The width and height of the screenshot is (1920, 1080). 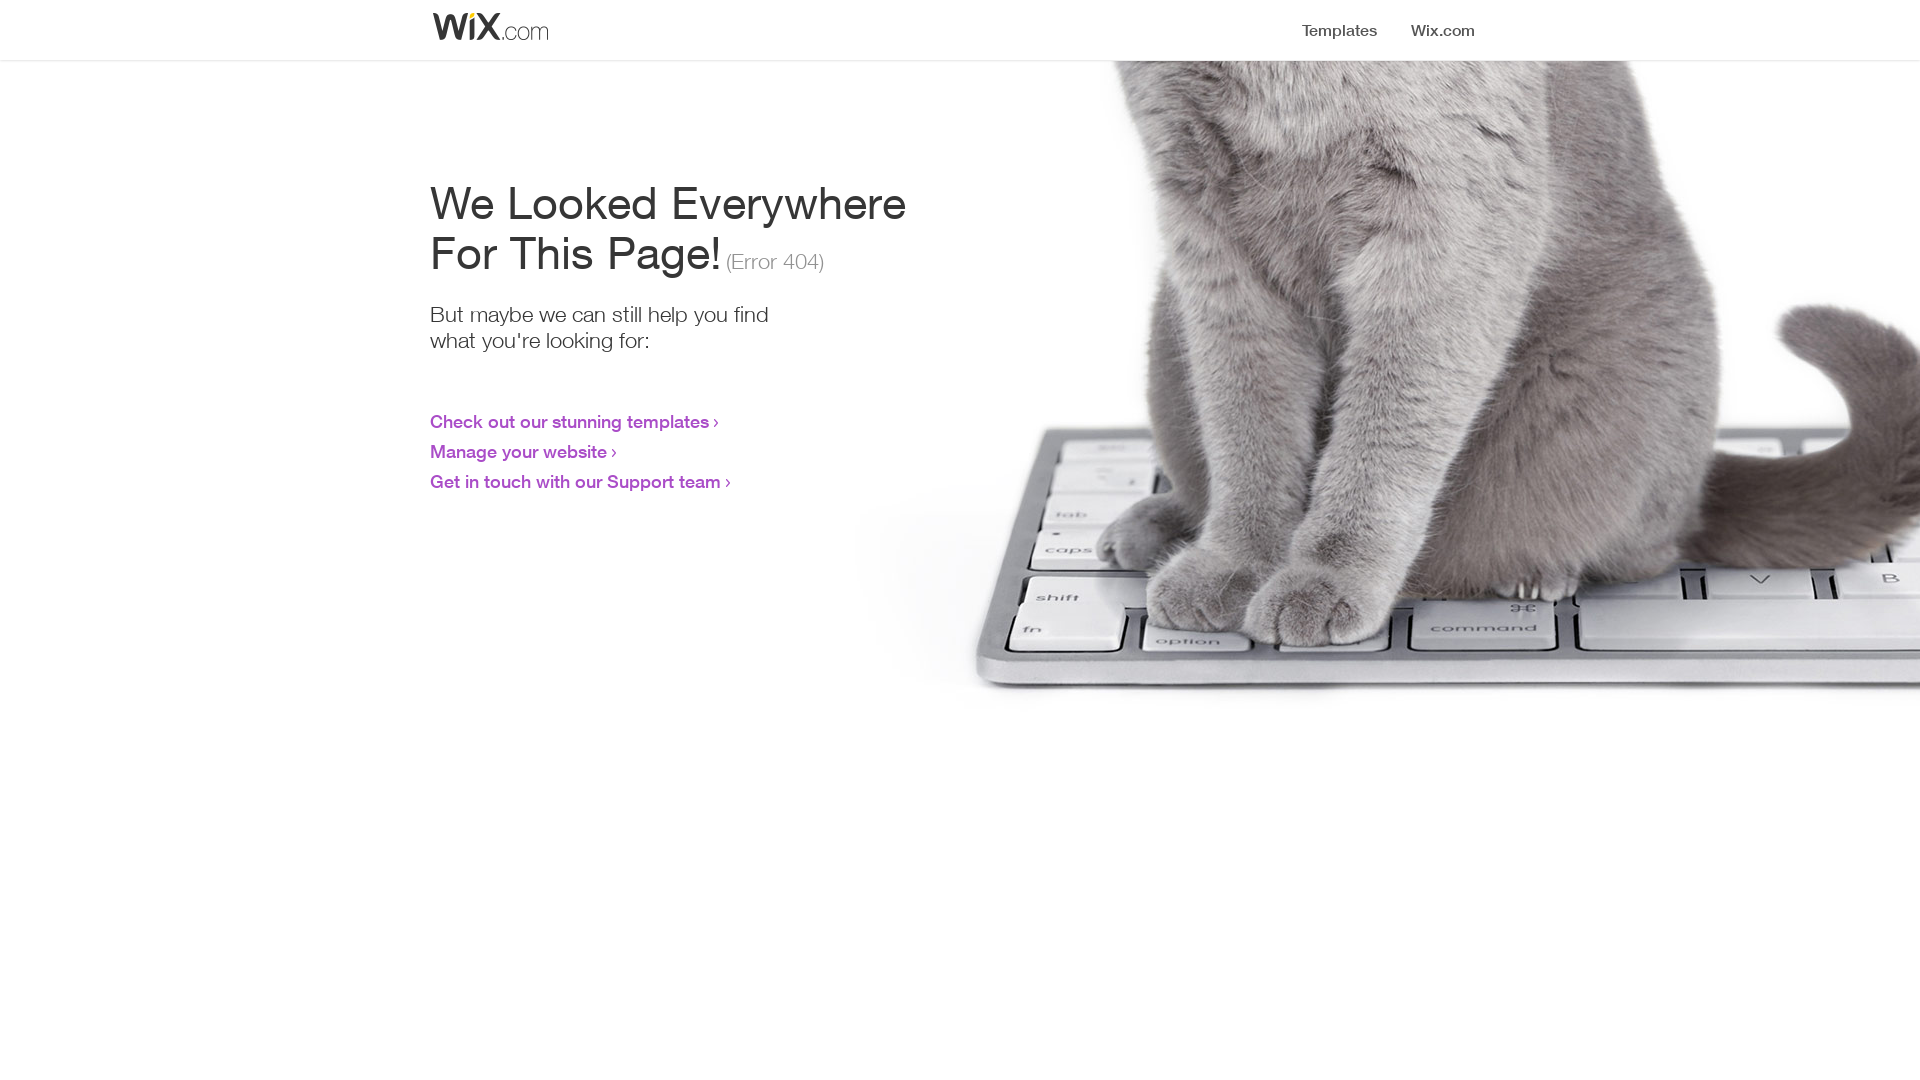 I want to click on Manage your website, so click(x=518, y=451).